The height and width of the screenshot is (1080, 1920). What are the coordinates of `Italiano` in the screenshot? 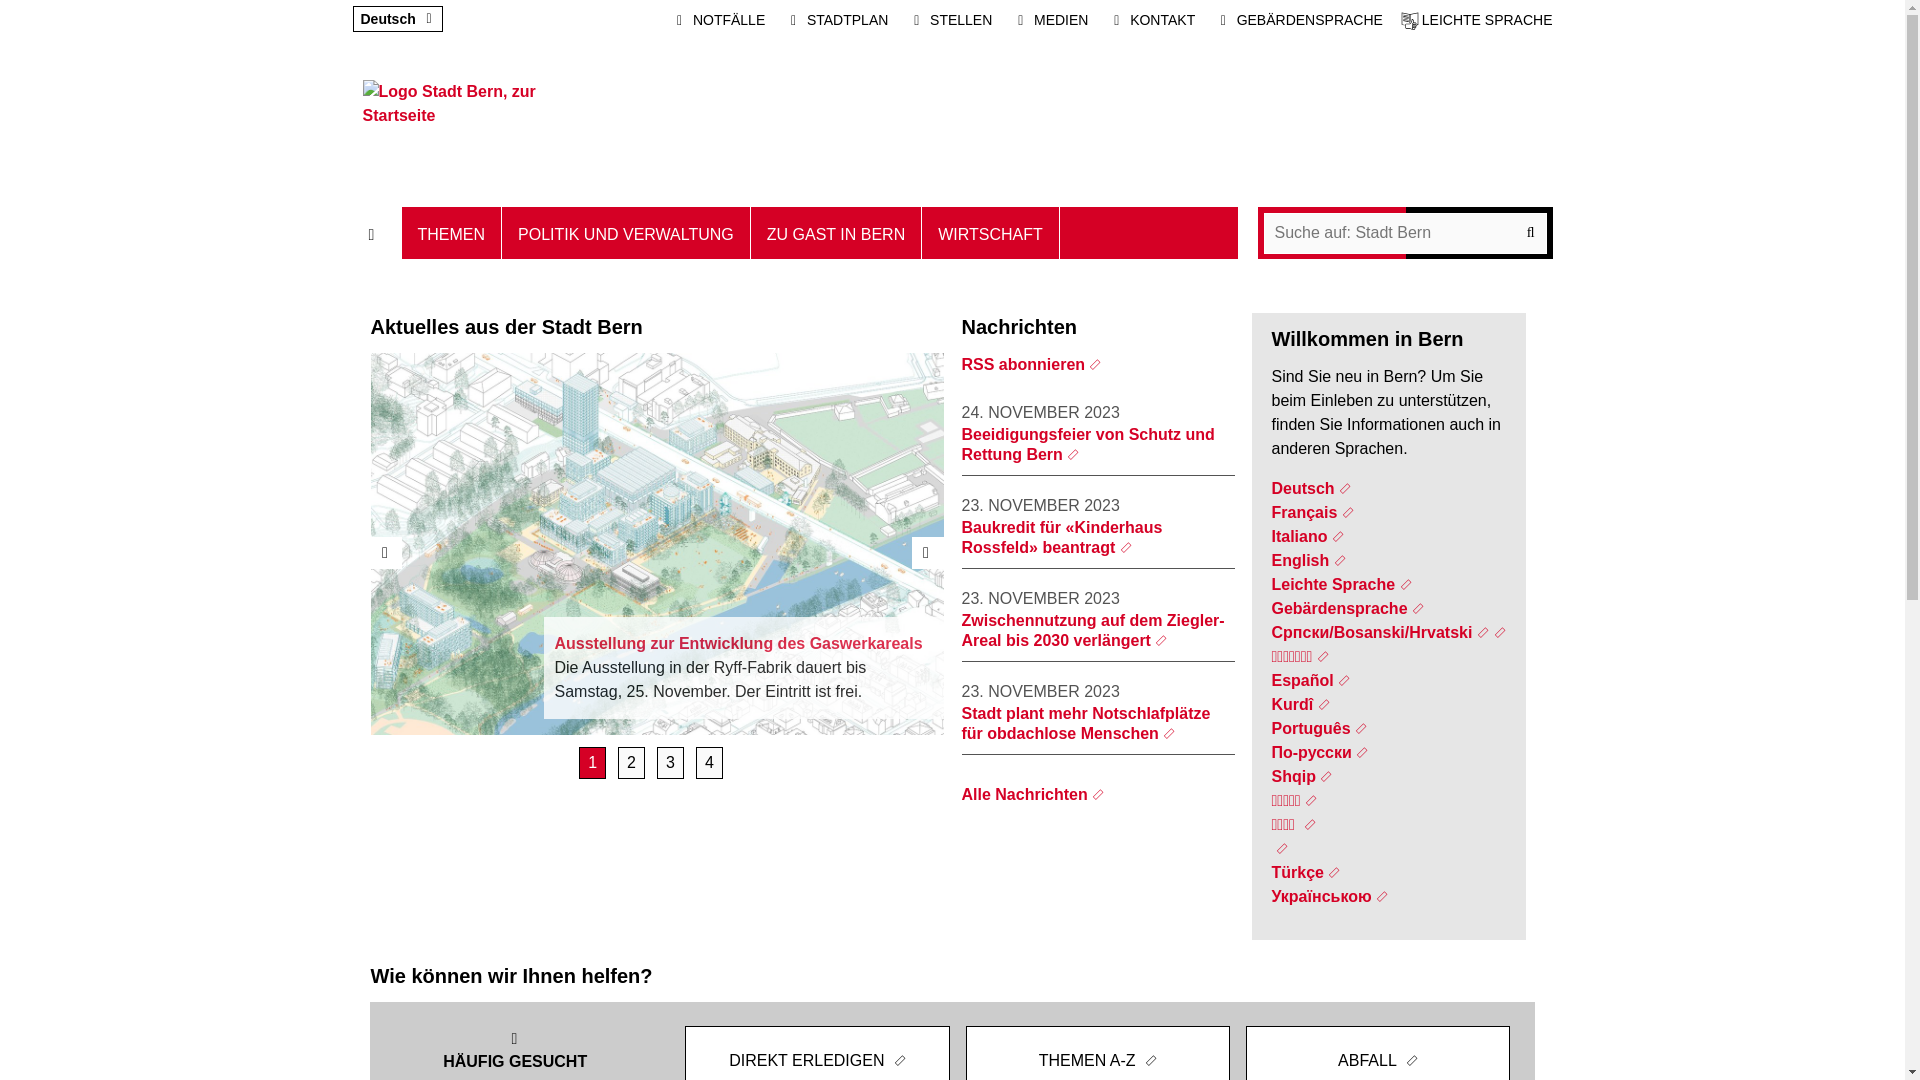 It's located at (1308, 536).